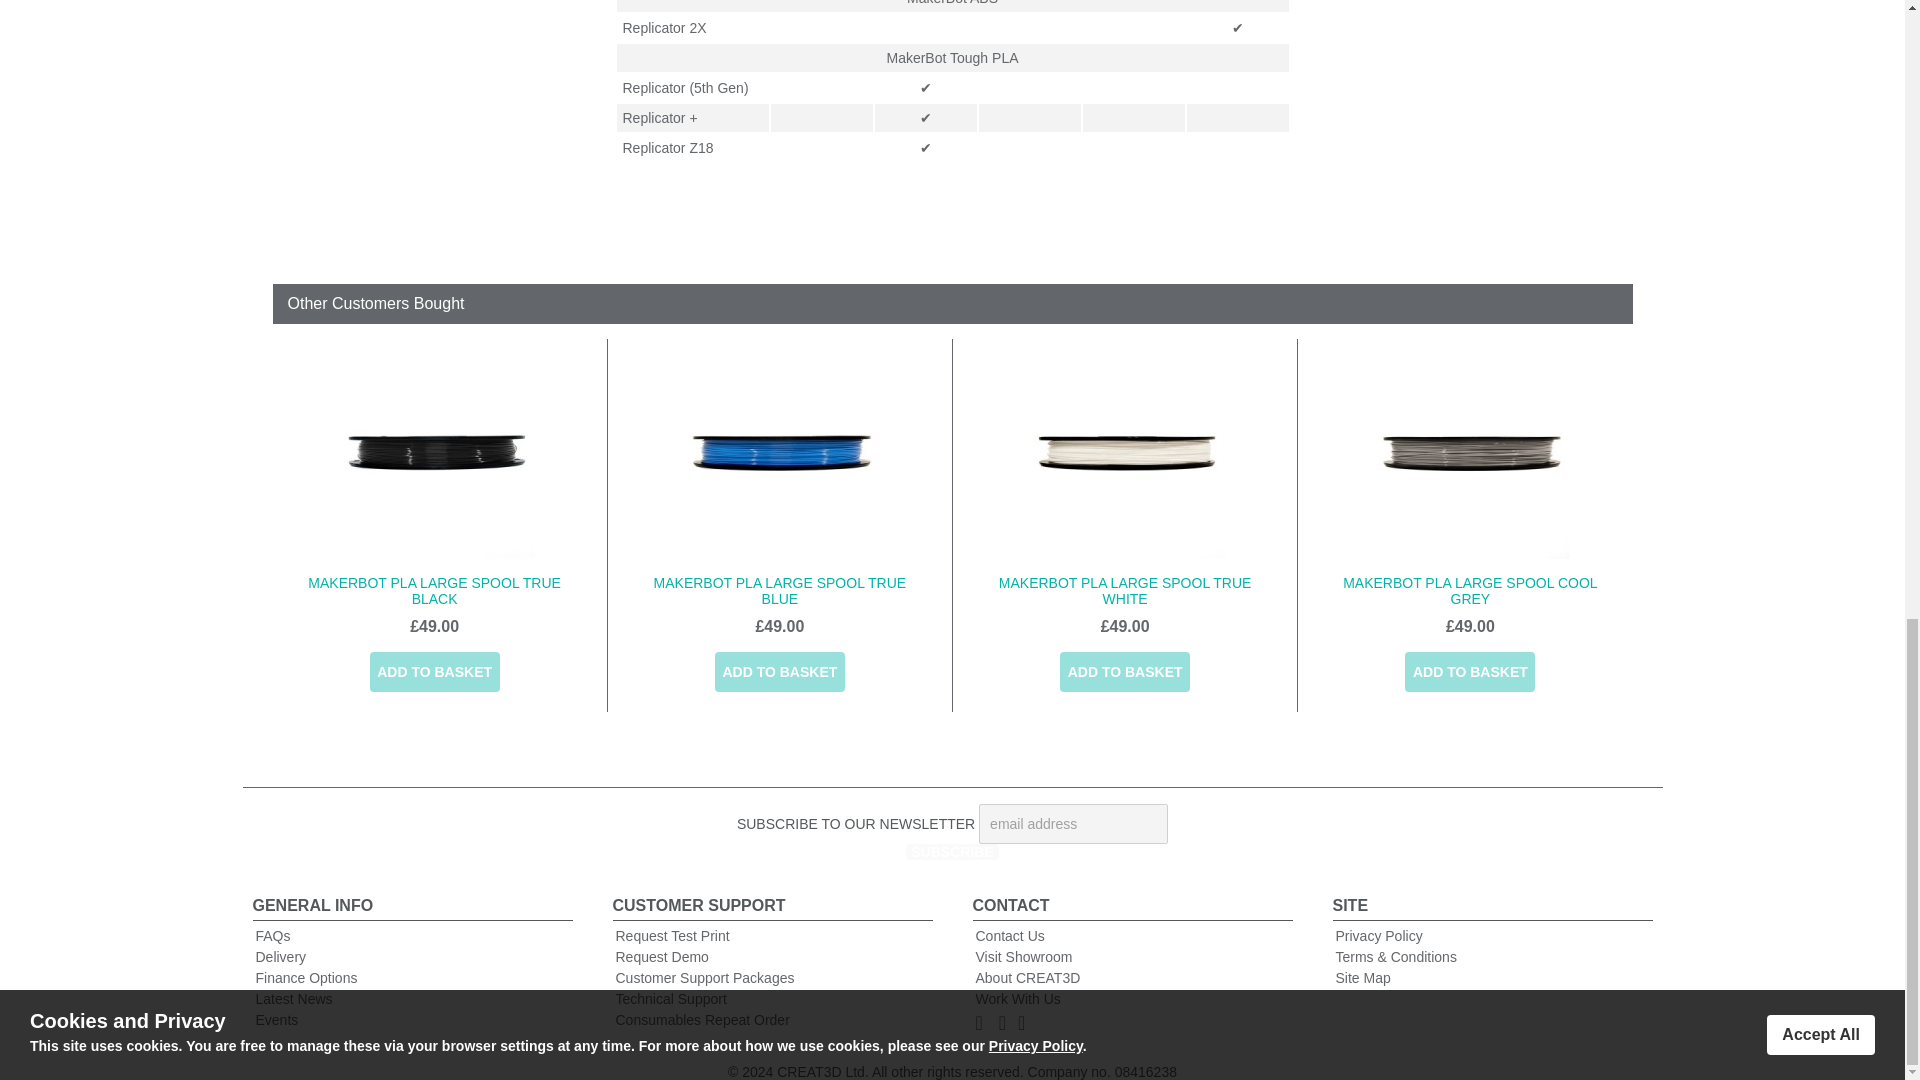  What do you see at coordinates (1379, 935) in the screenshot?
I see `Privacy Policy` at bounding box center [1379, 935].